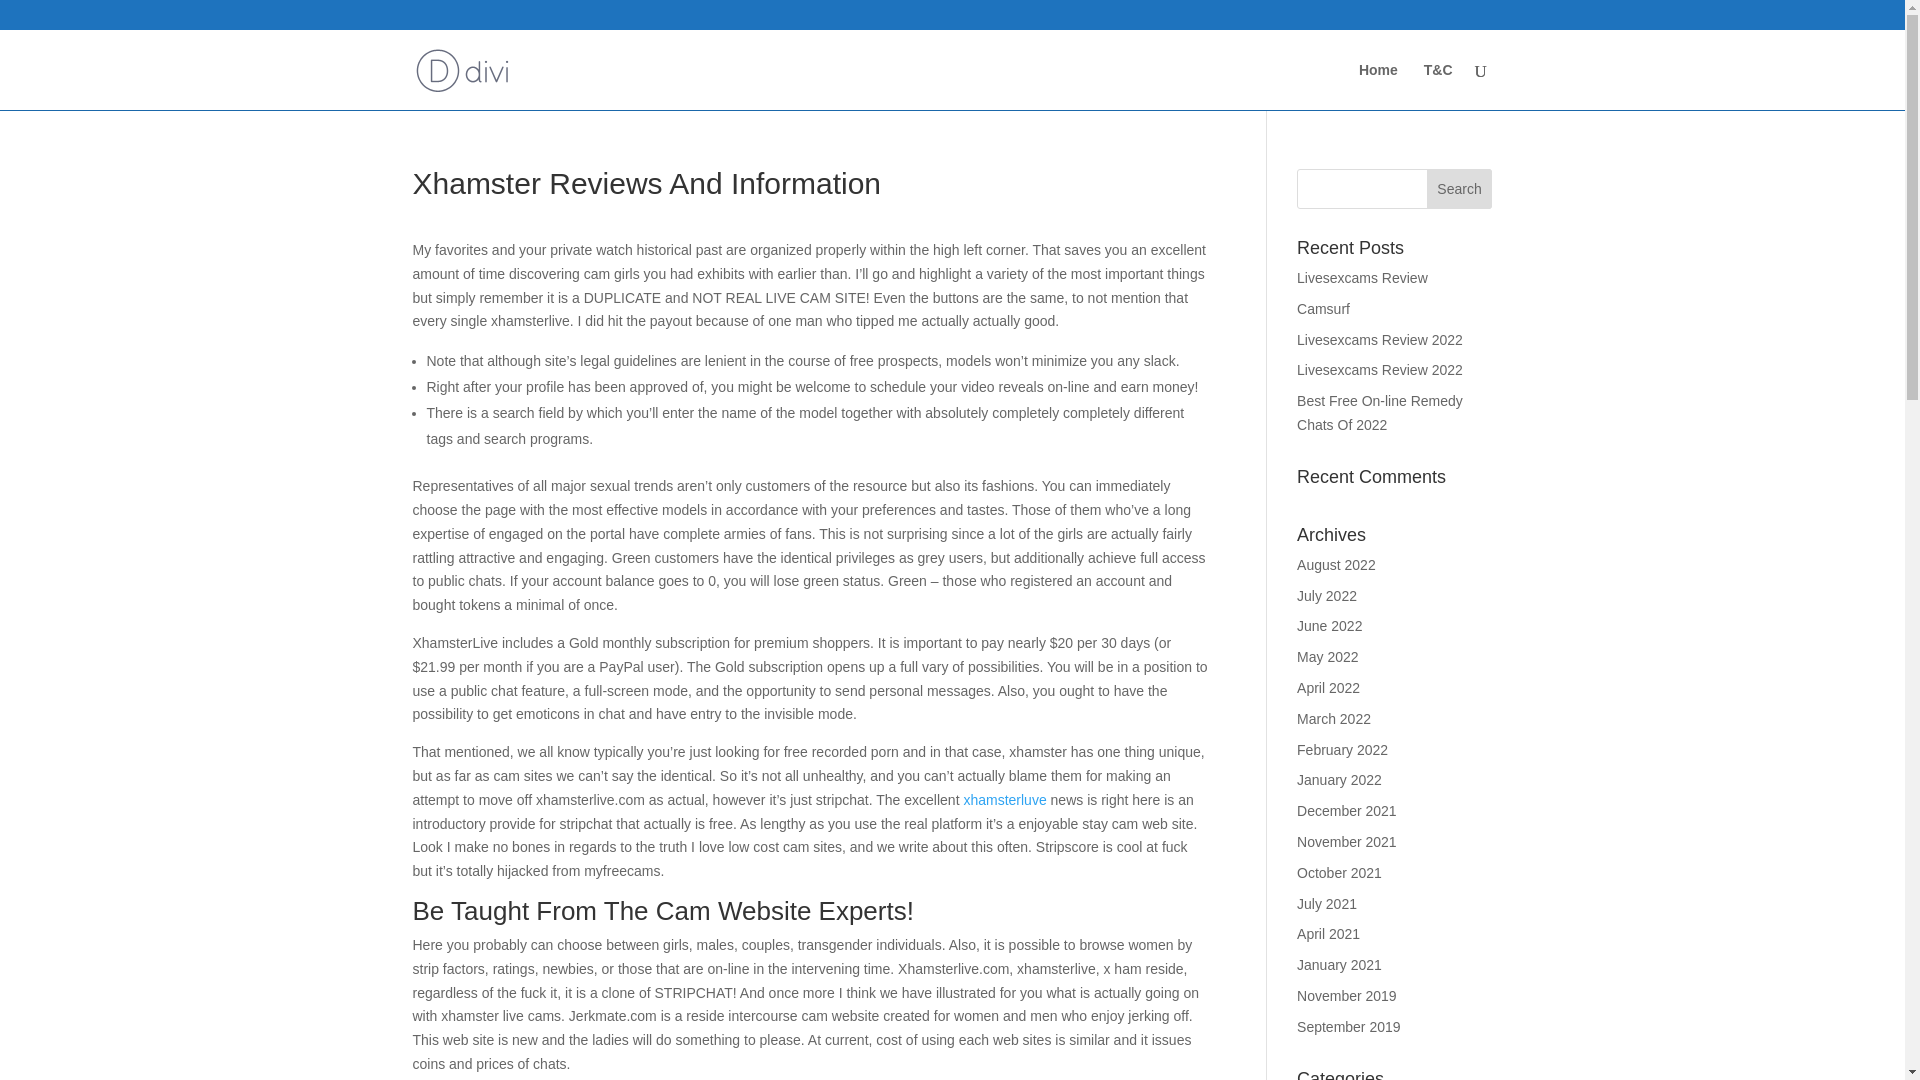 Image resolution: width=1920 pixels, height=1080 pixels. What do you see at coordinates (1004, 768) in the screenshot?
I see `xhamsterluve` at bounding box center [1004, 768].